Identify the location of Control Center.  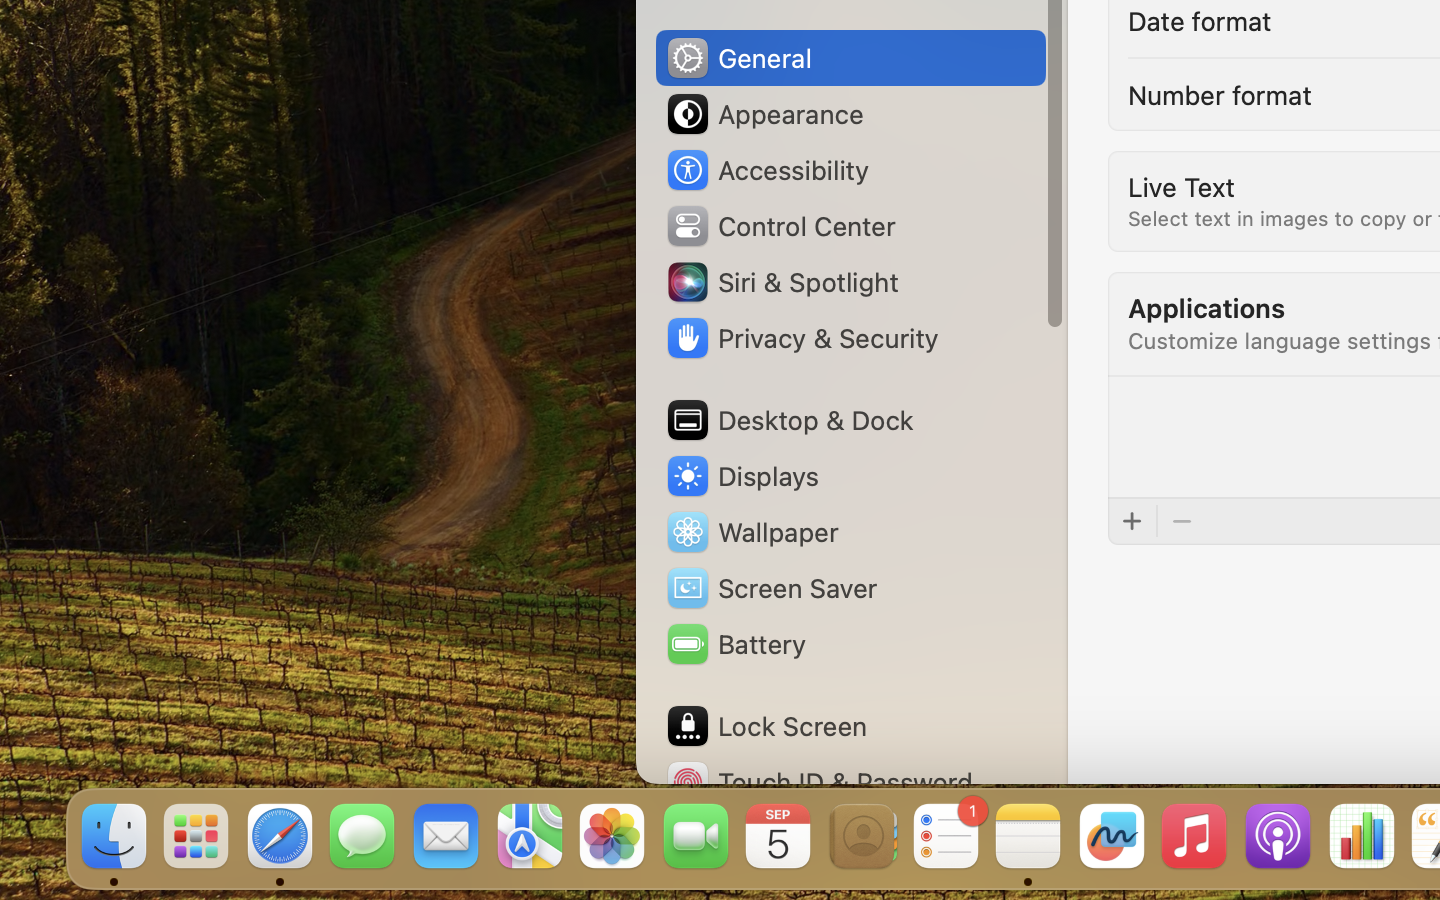
(780, 226).